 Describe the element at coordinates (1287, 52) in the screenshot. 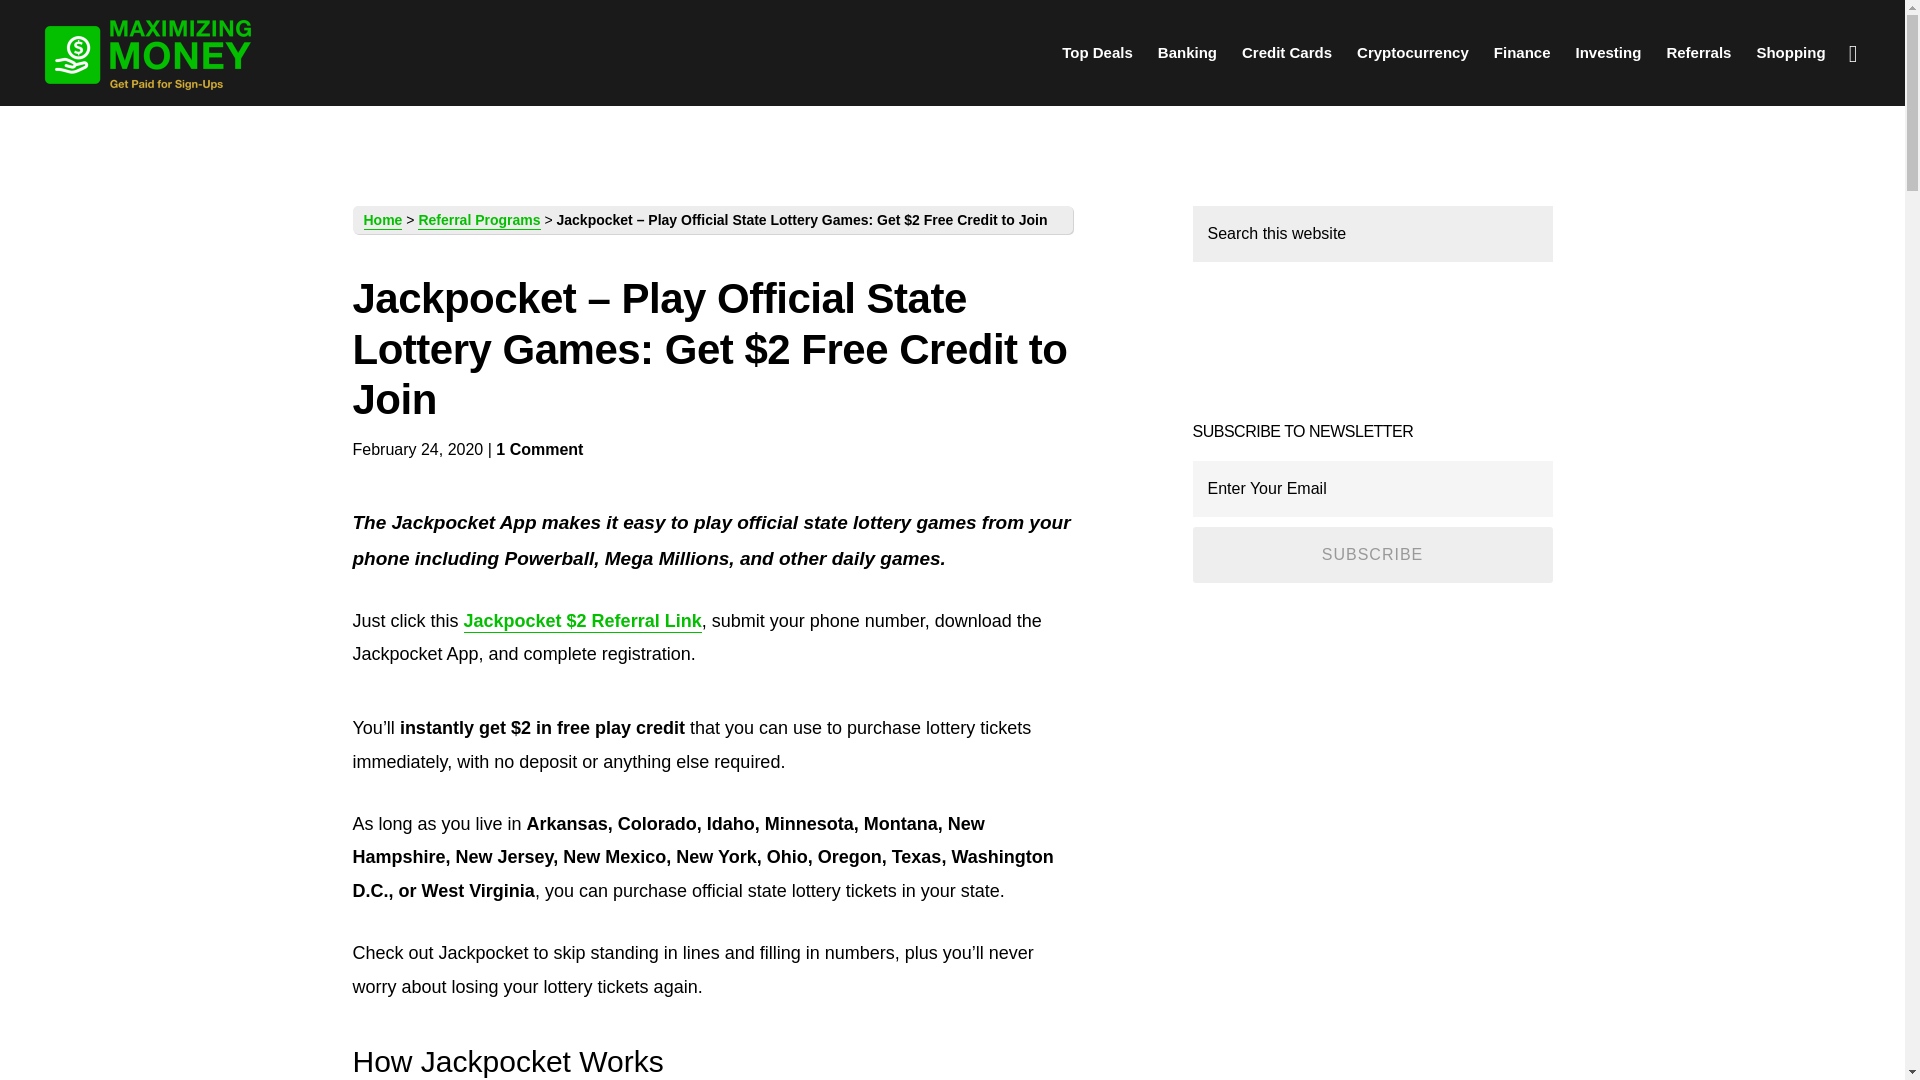

I see `Credit Card Offers` at that location.